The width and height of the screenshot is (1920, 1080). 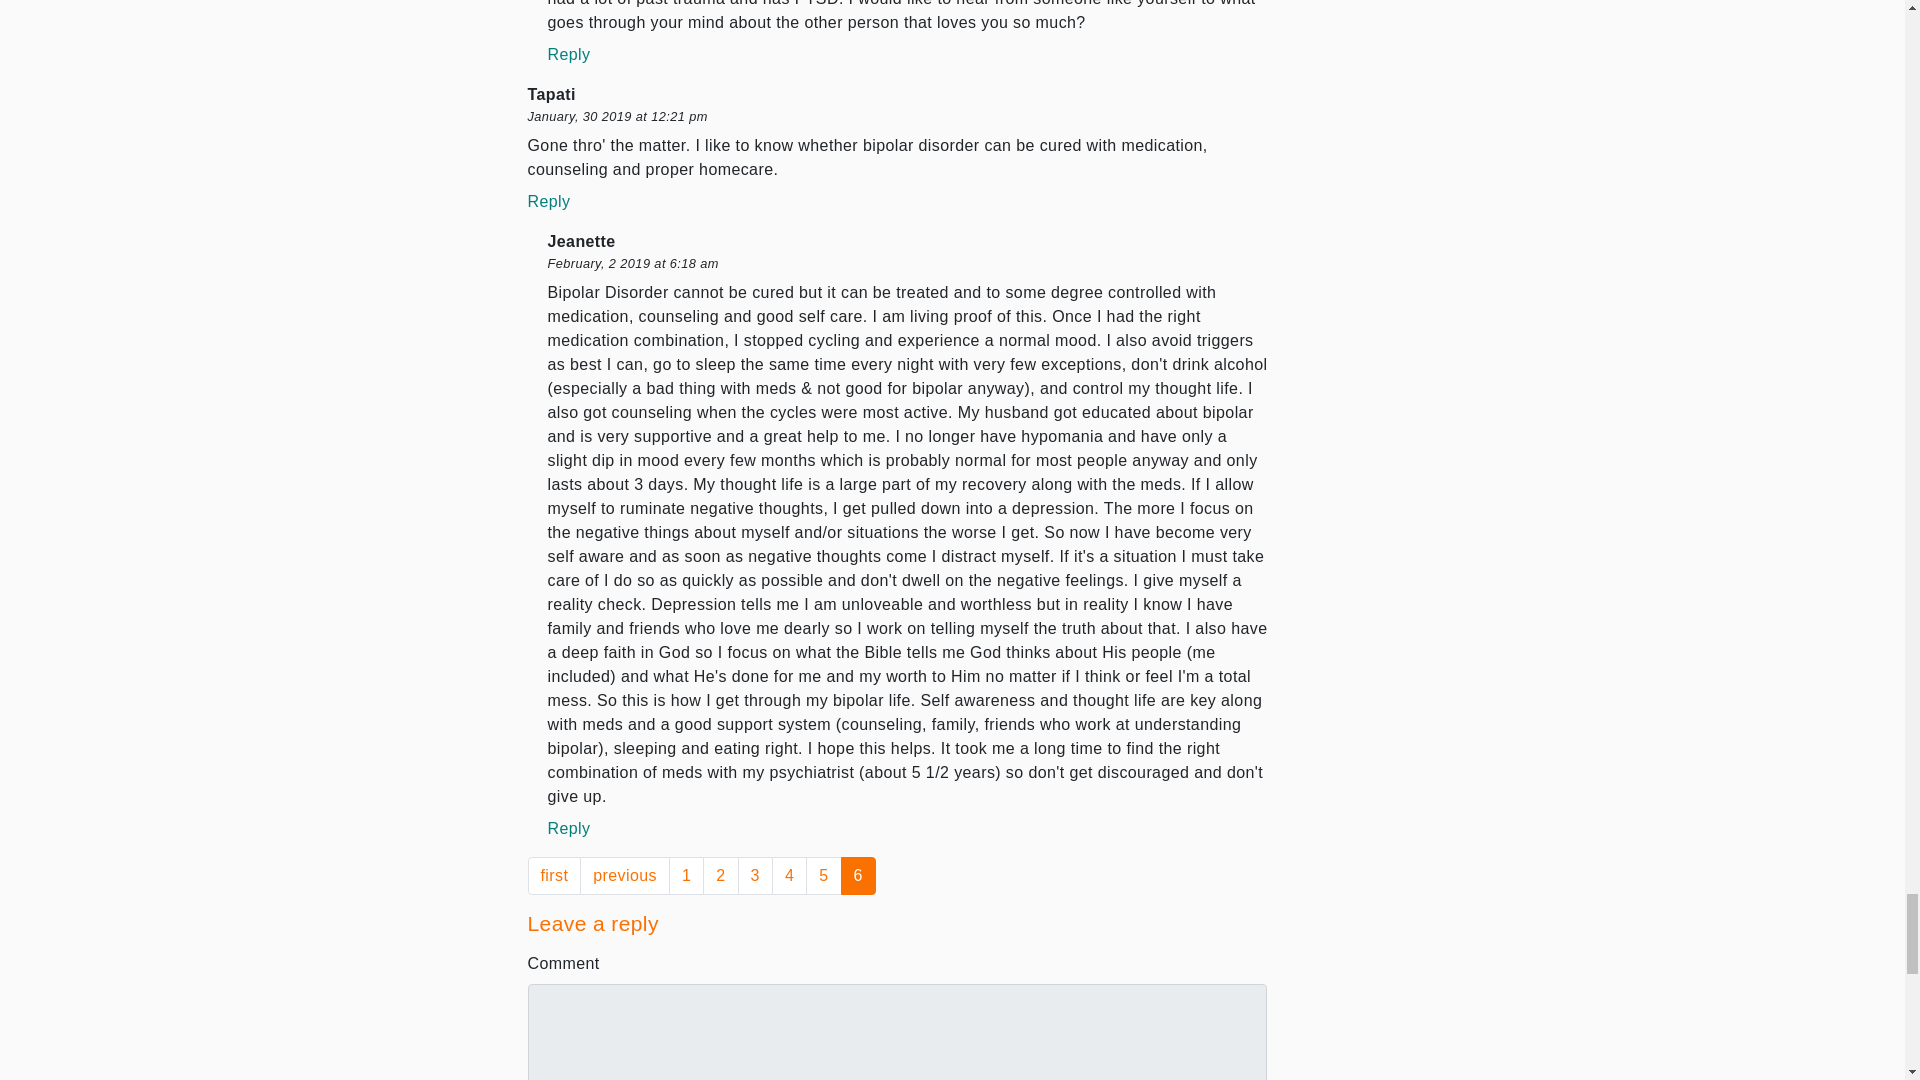 What do you see at coordinates (720, 876) in the screenshot?
I see `Go to page 2` at bounding box center [720, 876].